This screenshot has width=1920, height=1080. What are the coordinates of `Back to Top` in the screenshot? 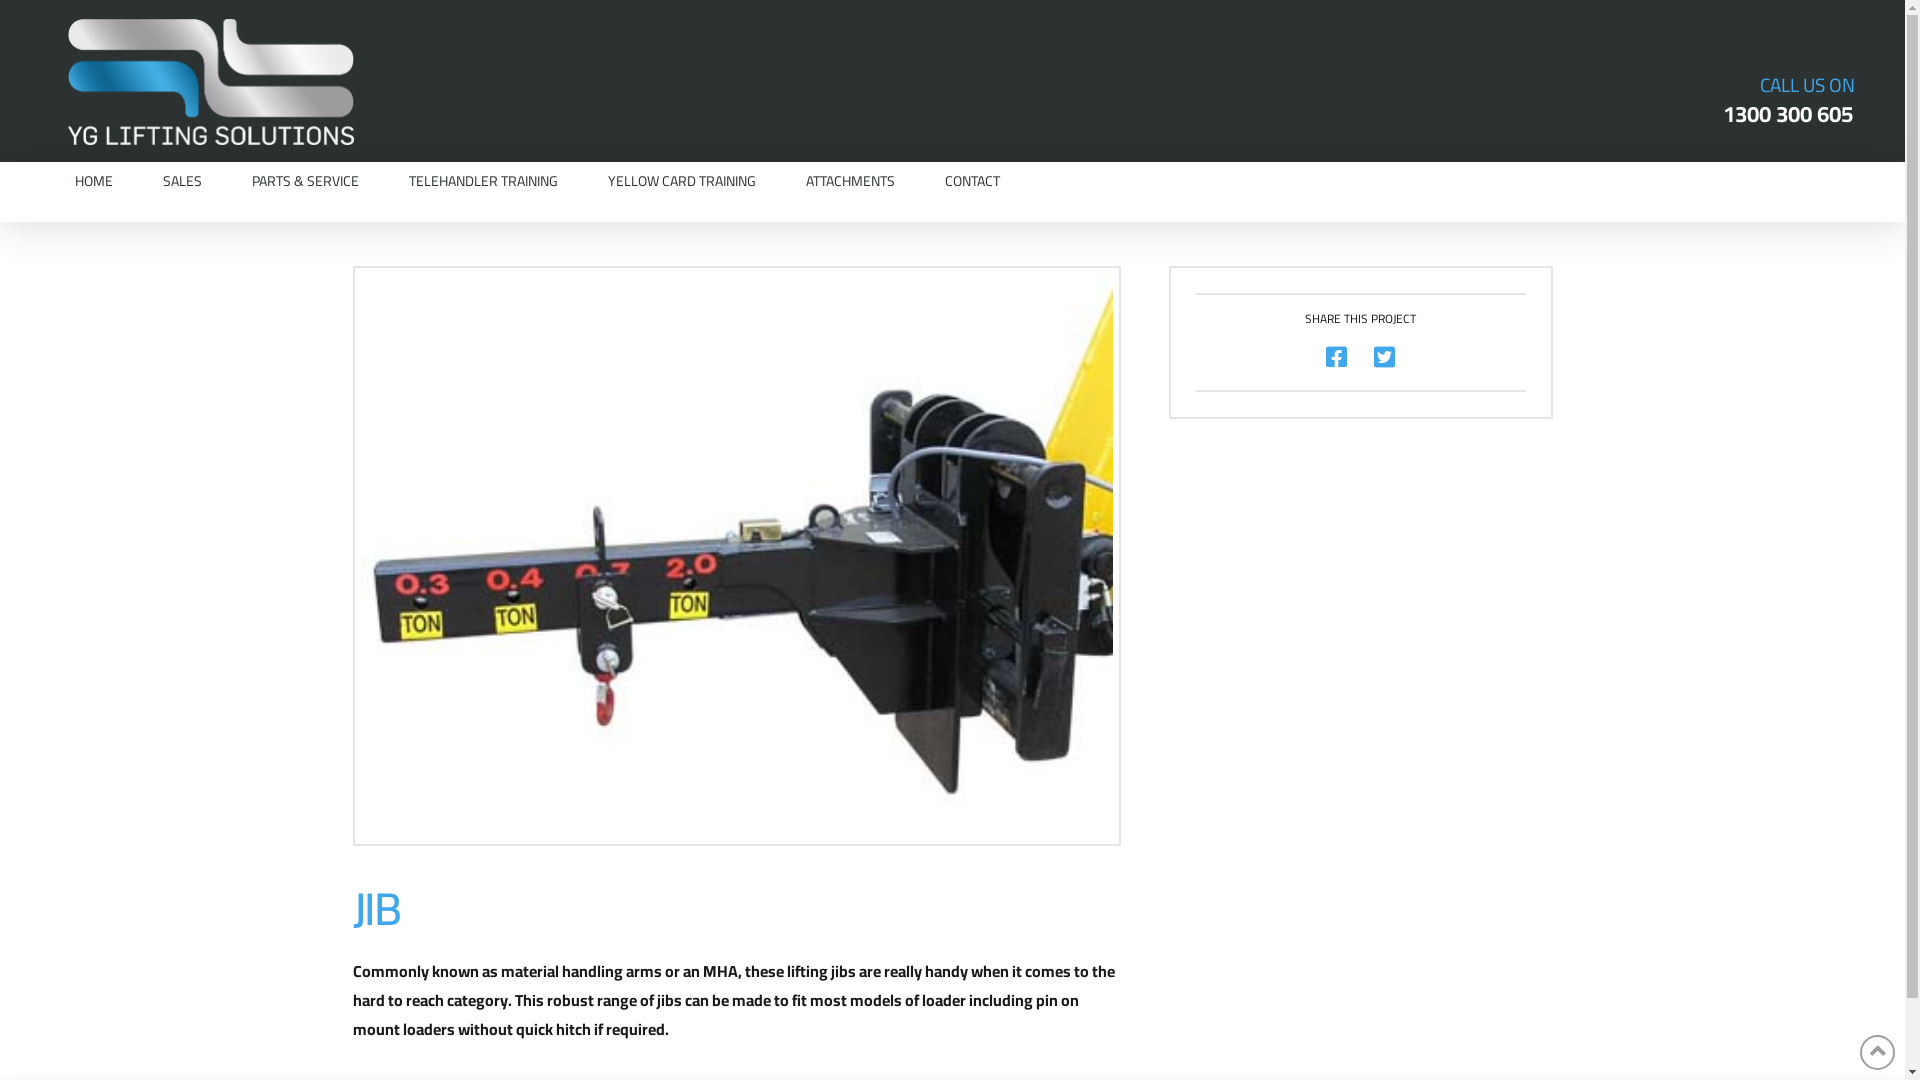 It's located at (1878, 1052).